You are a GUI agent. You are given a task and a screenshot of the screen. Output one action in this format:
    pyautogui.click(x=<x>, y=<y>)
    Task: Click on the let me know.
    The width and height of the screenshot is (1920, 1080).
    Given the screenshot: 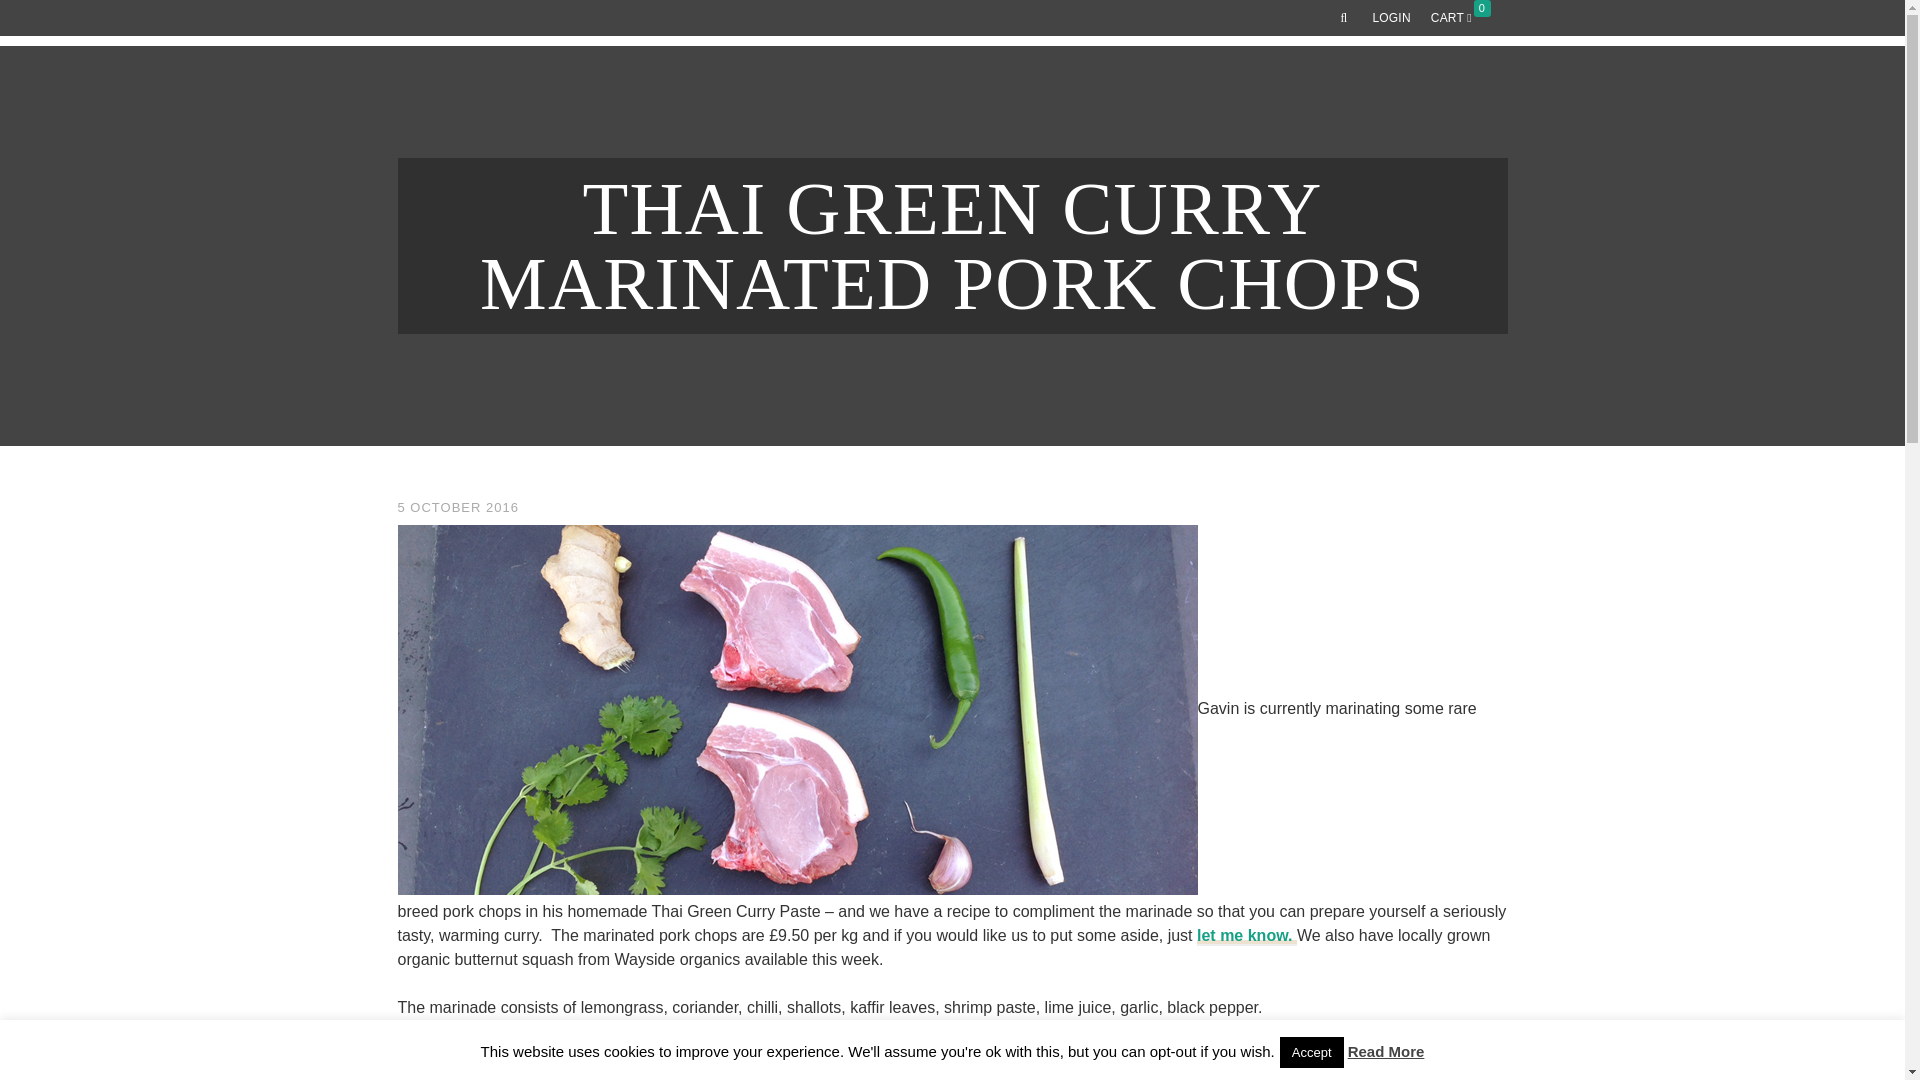 What is the action you would take?
    pyautogui.click(x=1246, y=936)
    